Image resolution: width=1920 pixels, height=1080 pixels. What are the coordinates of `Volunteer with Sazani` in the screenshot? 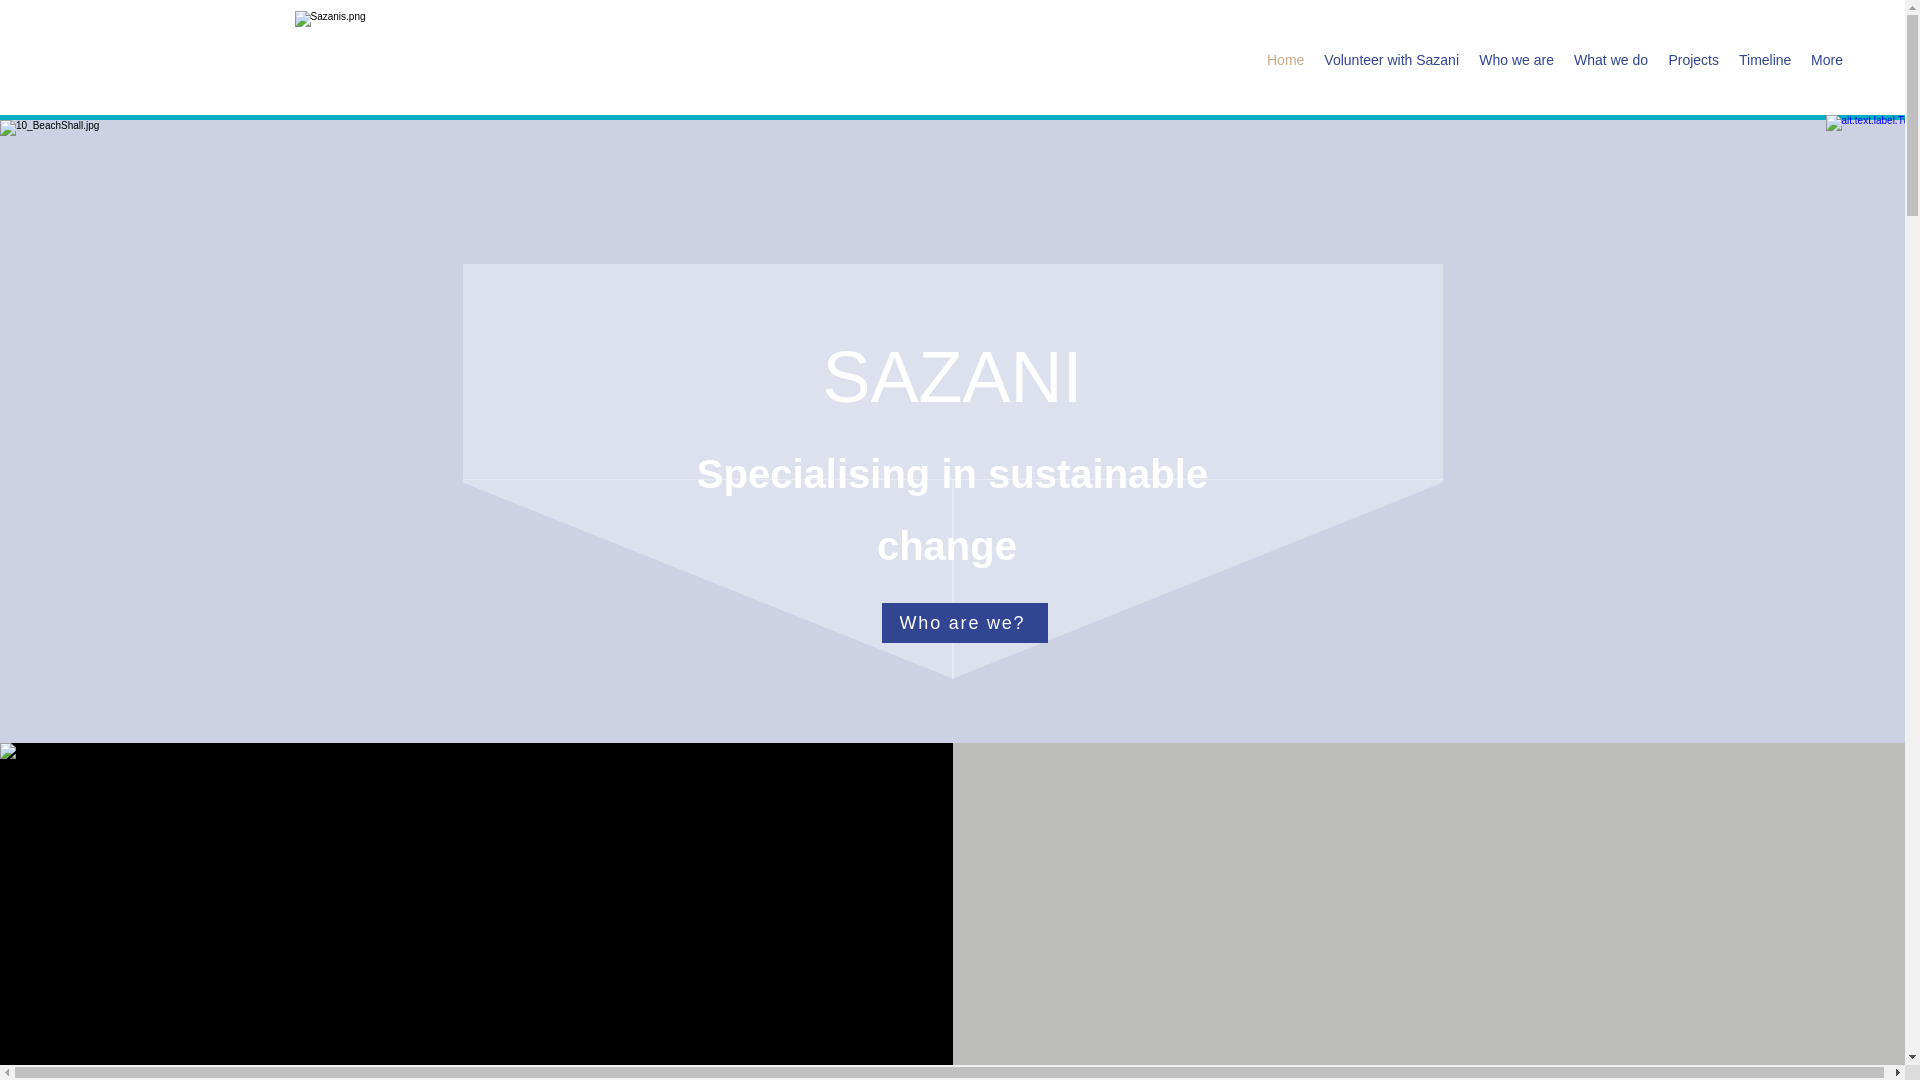 It's located at (1390, 60).